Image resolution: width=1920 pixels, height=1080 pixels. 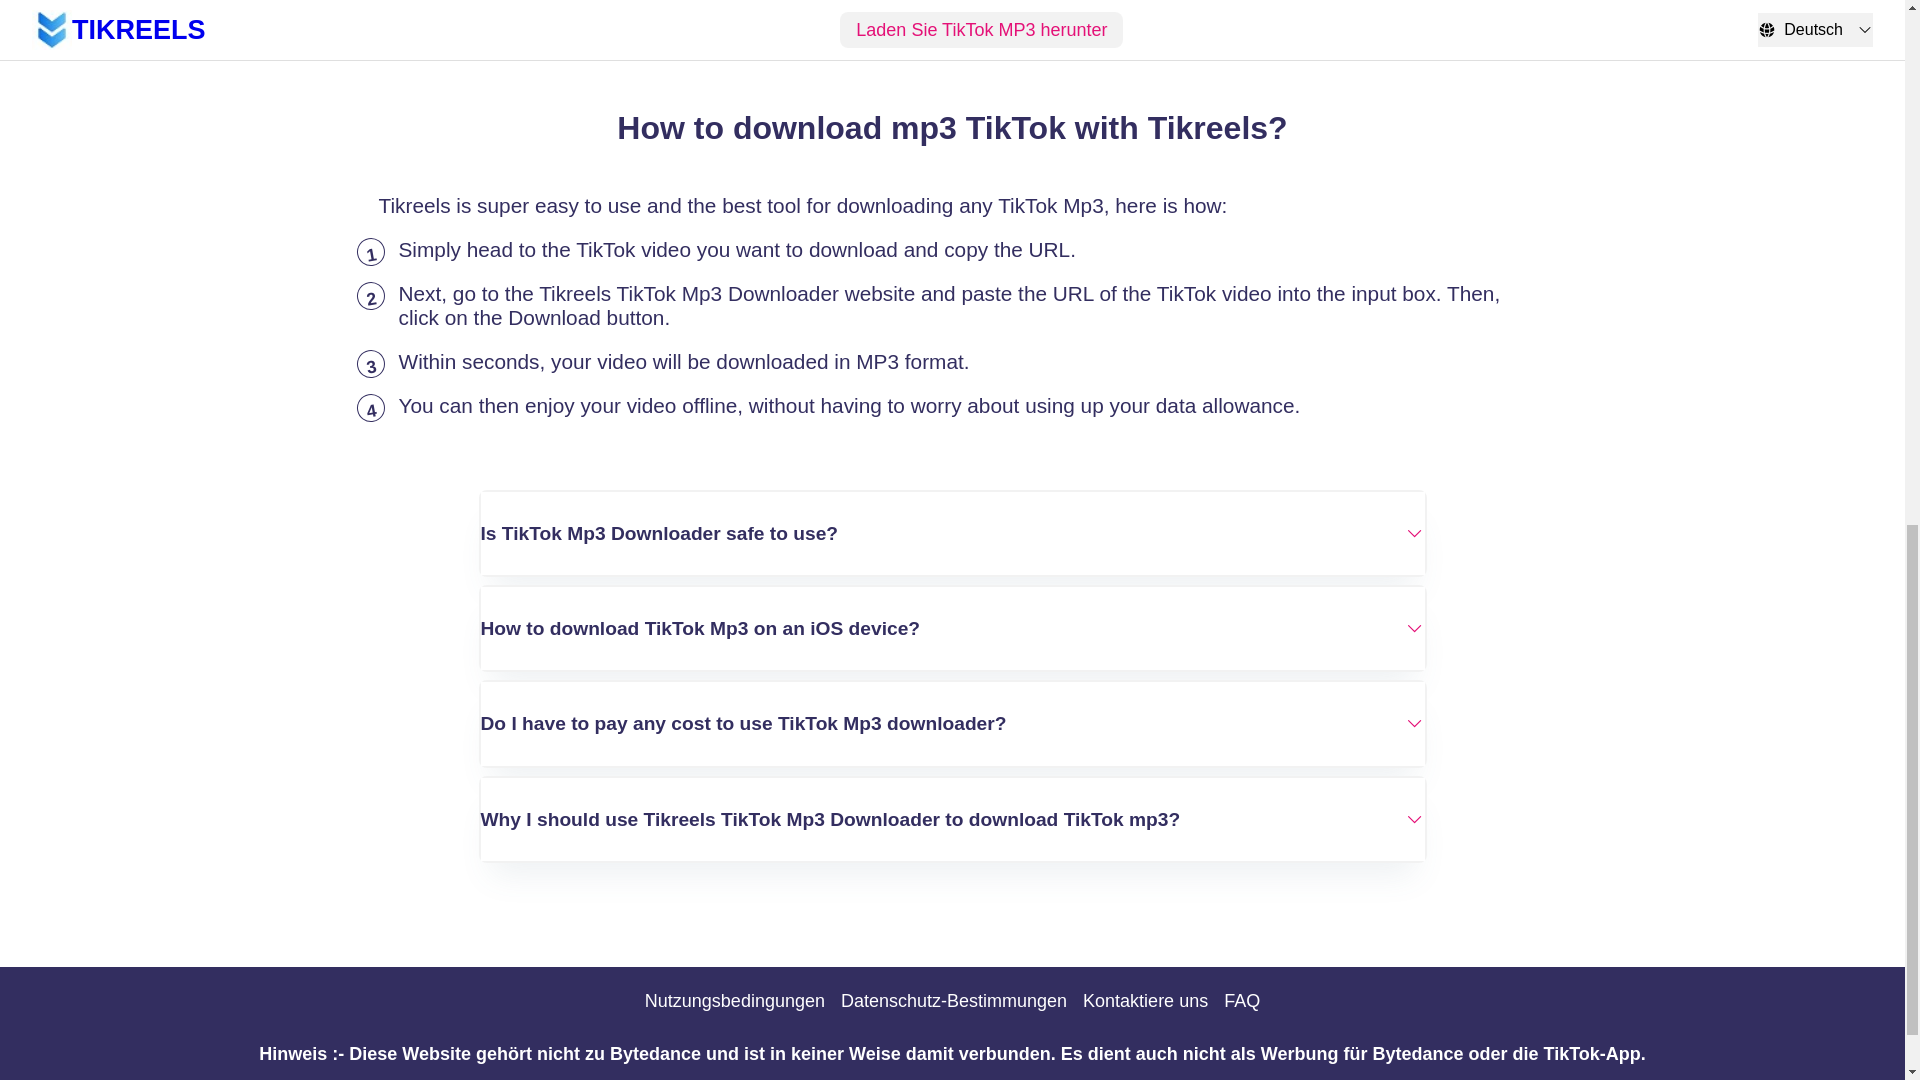 What do you see at coordinates (952, 722) in the screenshot?
I see `Do I have to pay any cost to use TikTok Mp3 downloader?` at bounding box center [952, 722].